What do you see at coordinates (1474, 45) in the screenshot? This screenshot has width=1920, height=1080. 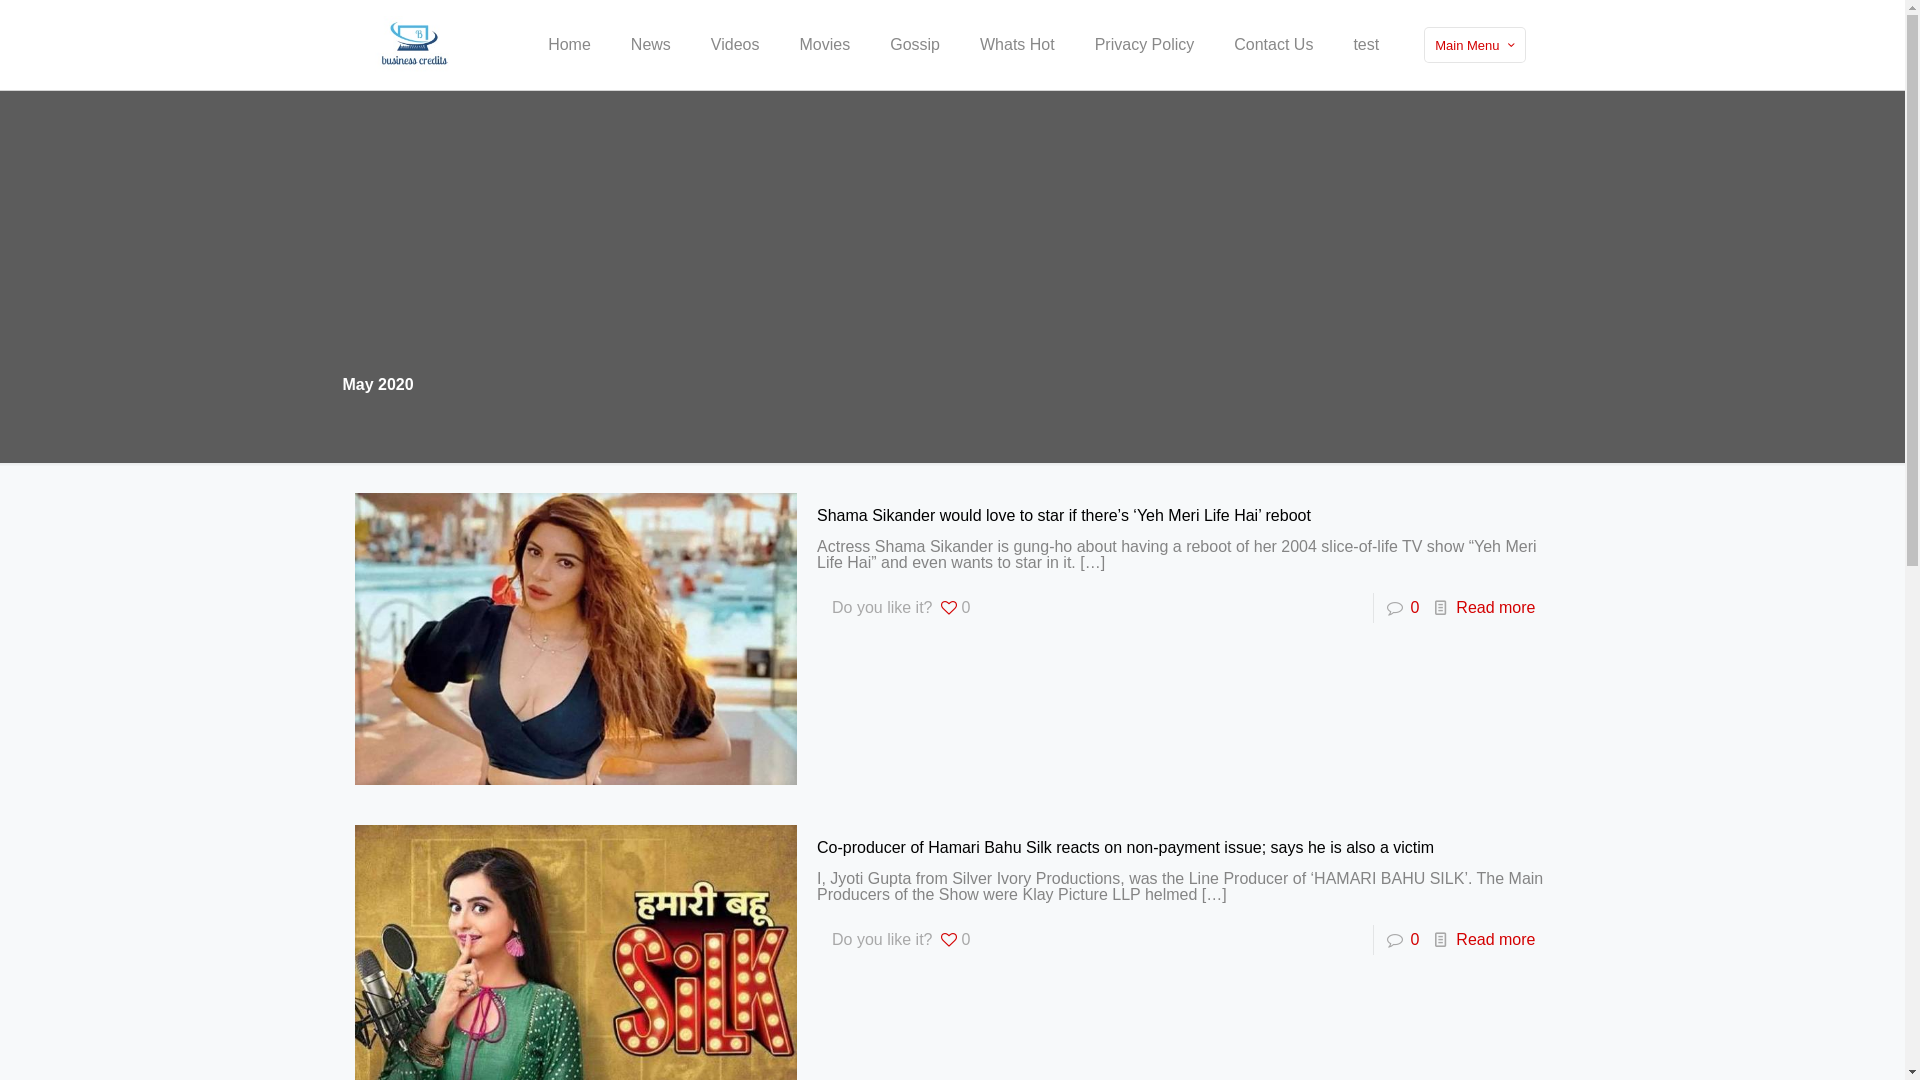 I see `Main Menu` at bounding box center [1474, 45].